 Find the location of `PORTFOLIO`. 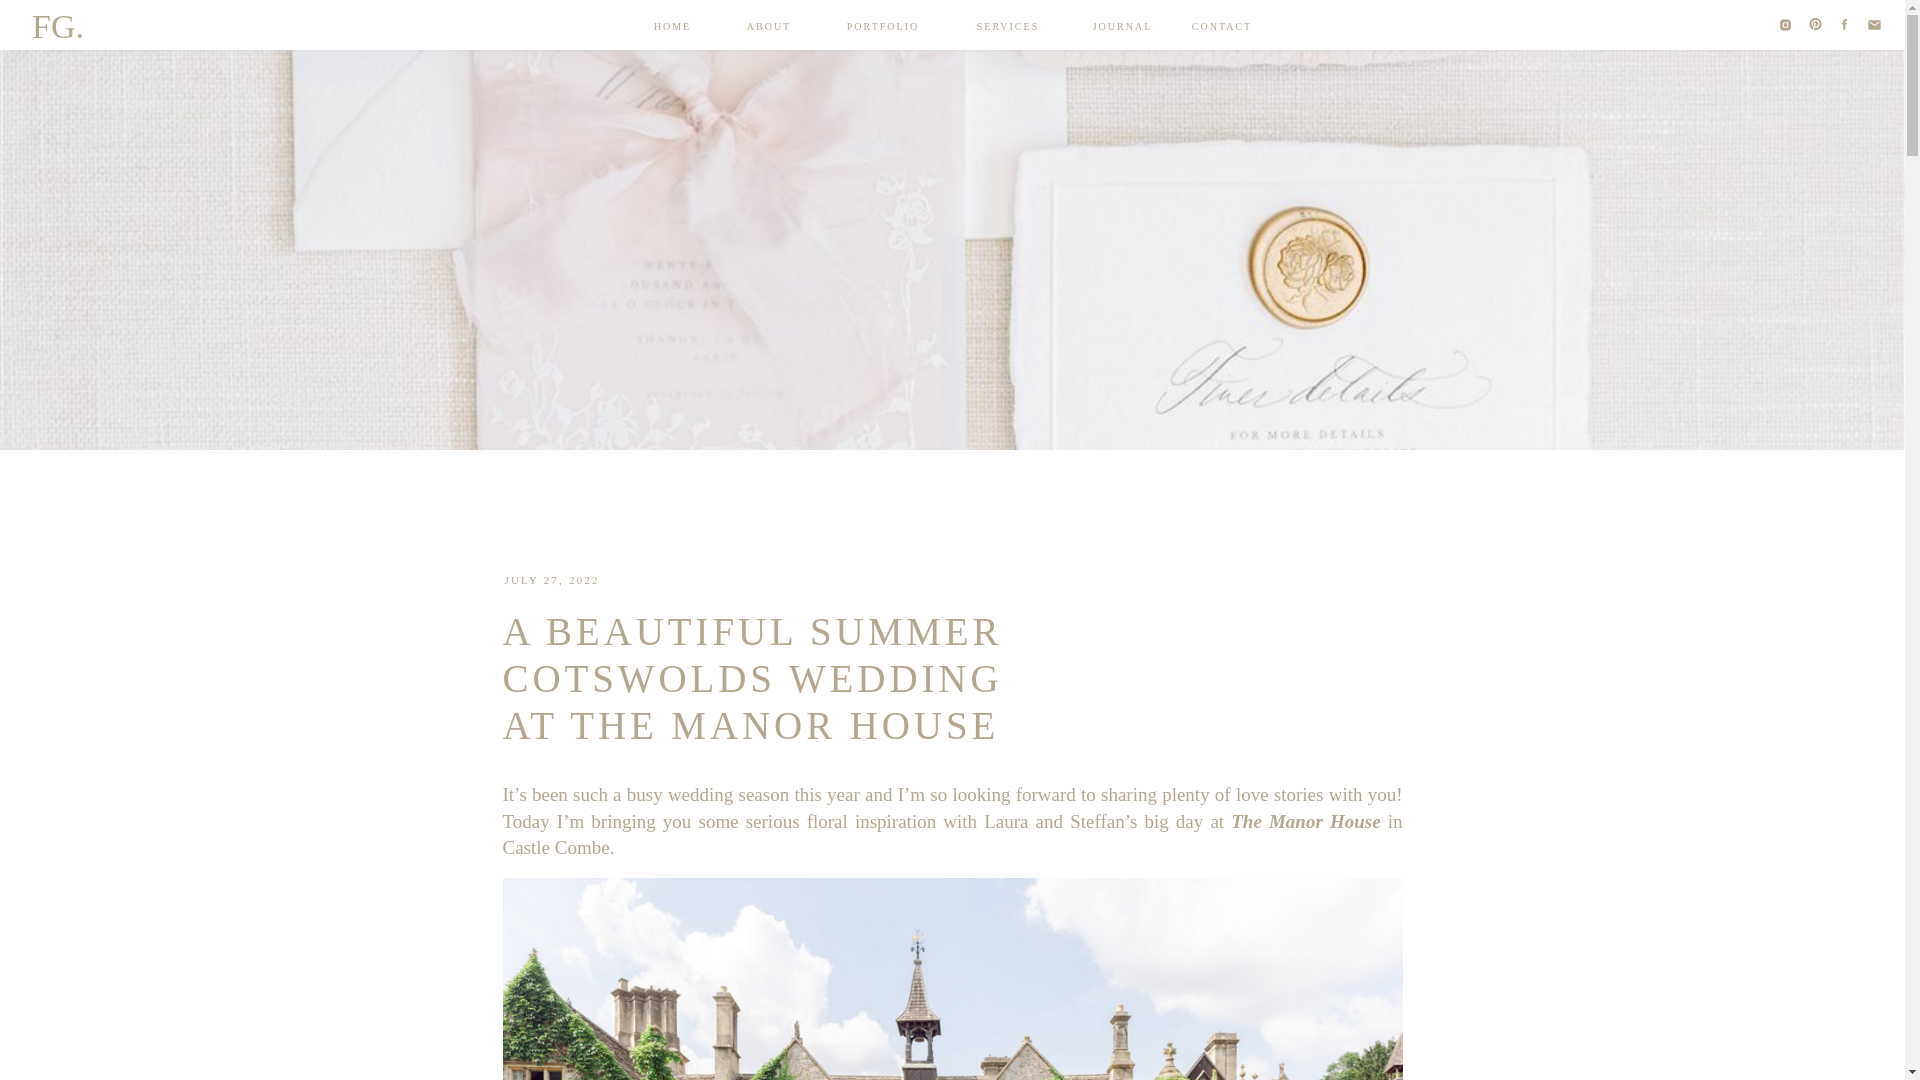

PORTFOLIO is located at coordinates (882, 26).